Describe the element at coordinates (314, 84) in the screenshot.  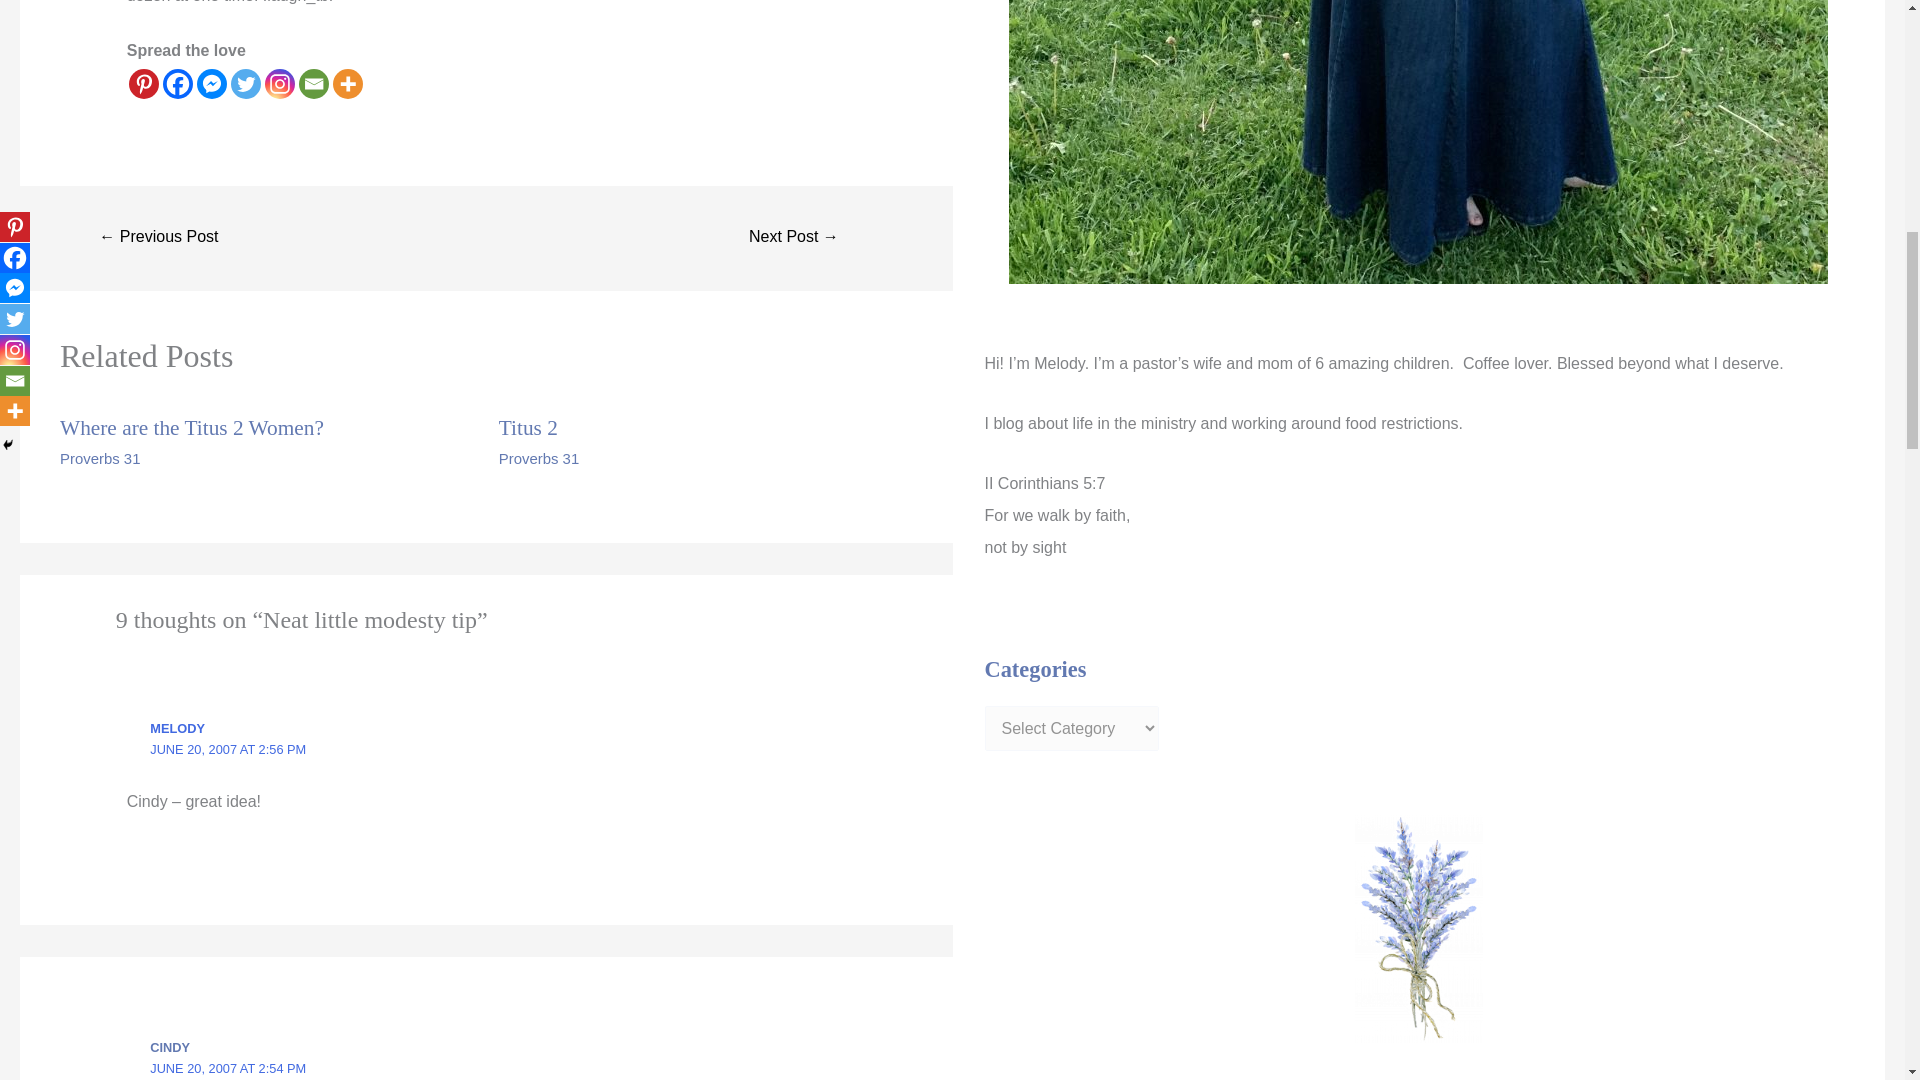
I see `Email` at that location.